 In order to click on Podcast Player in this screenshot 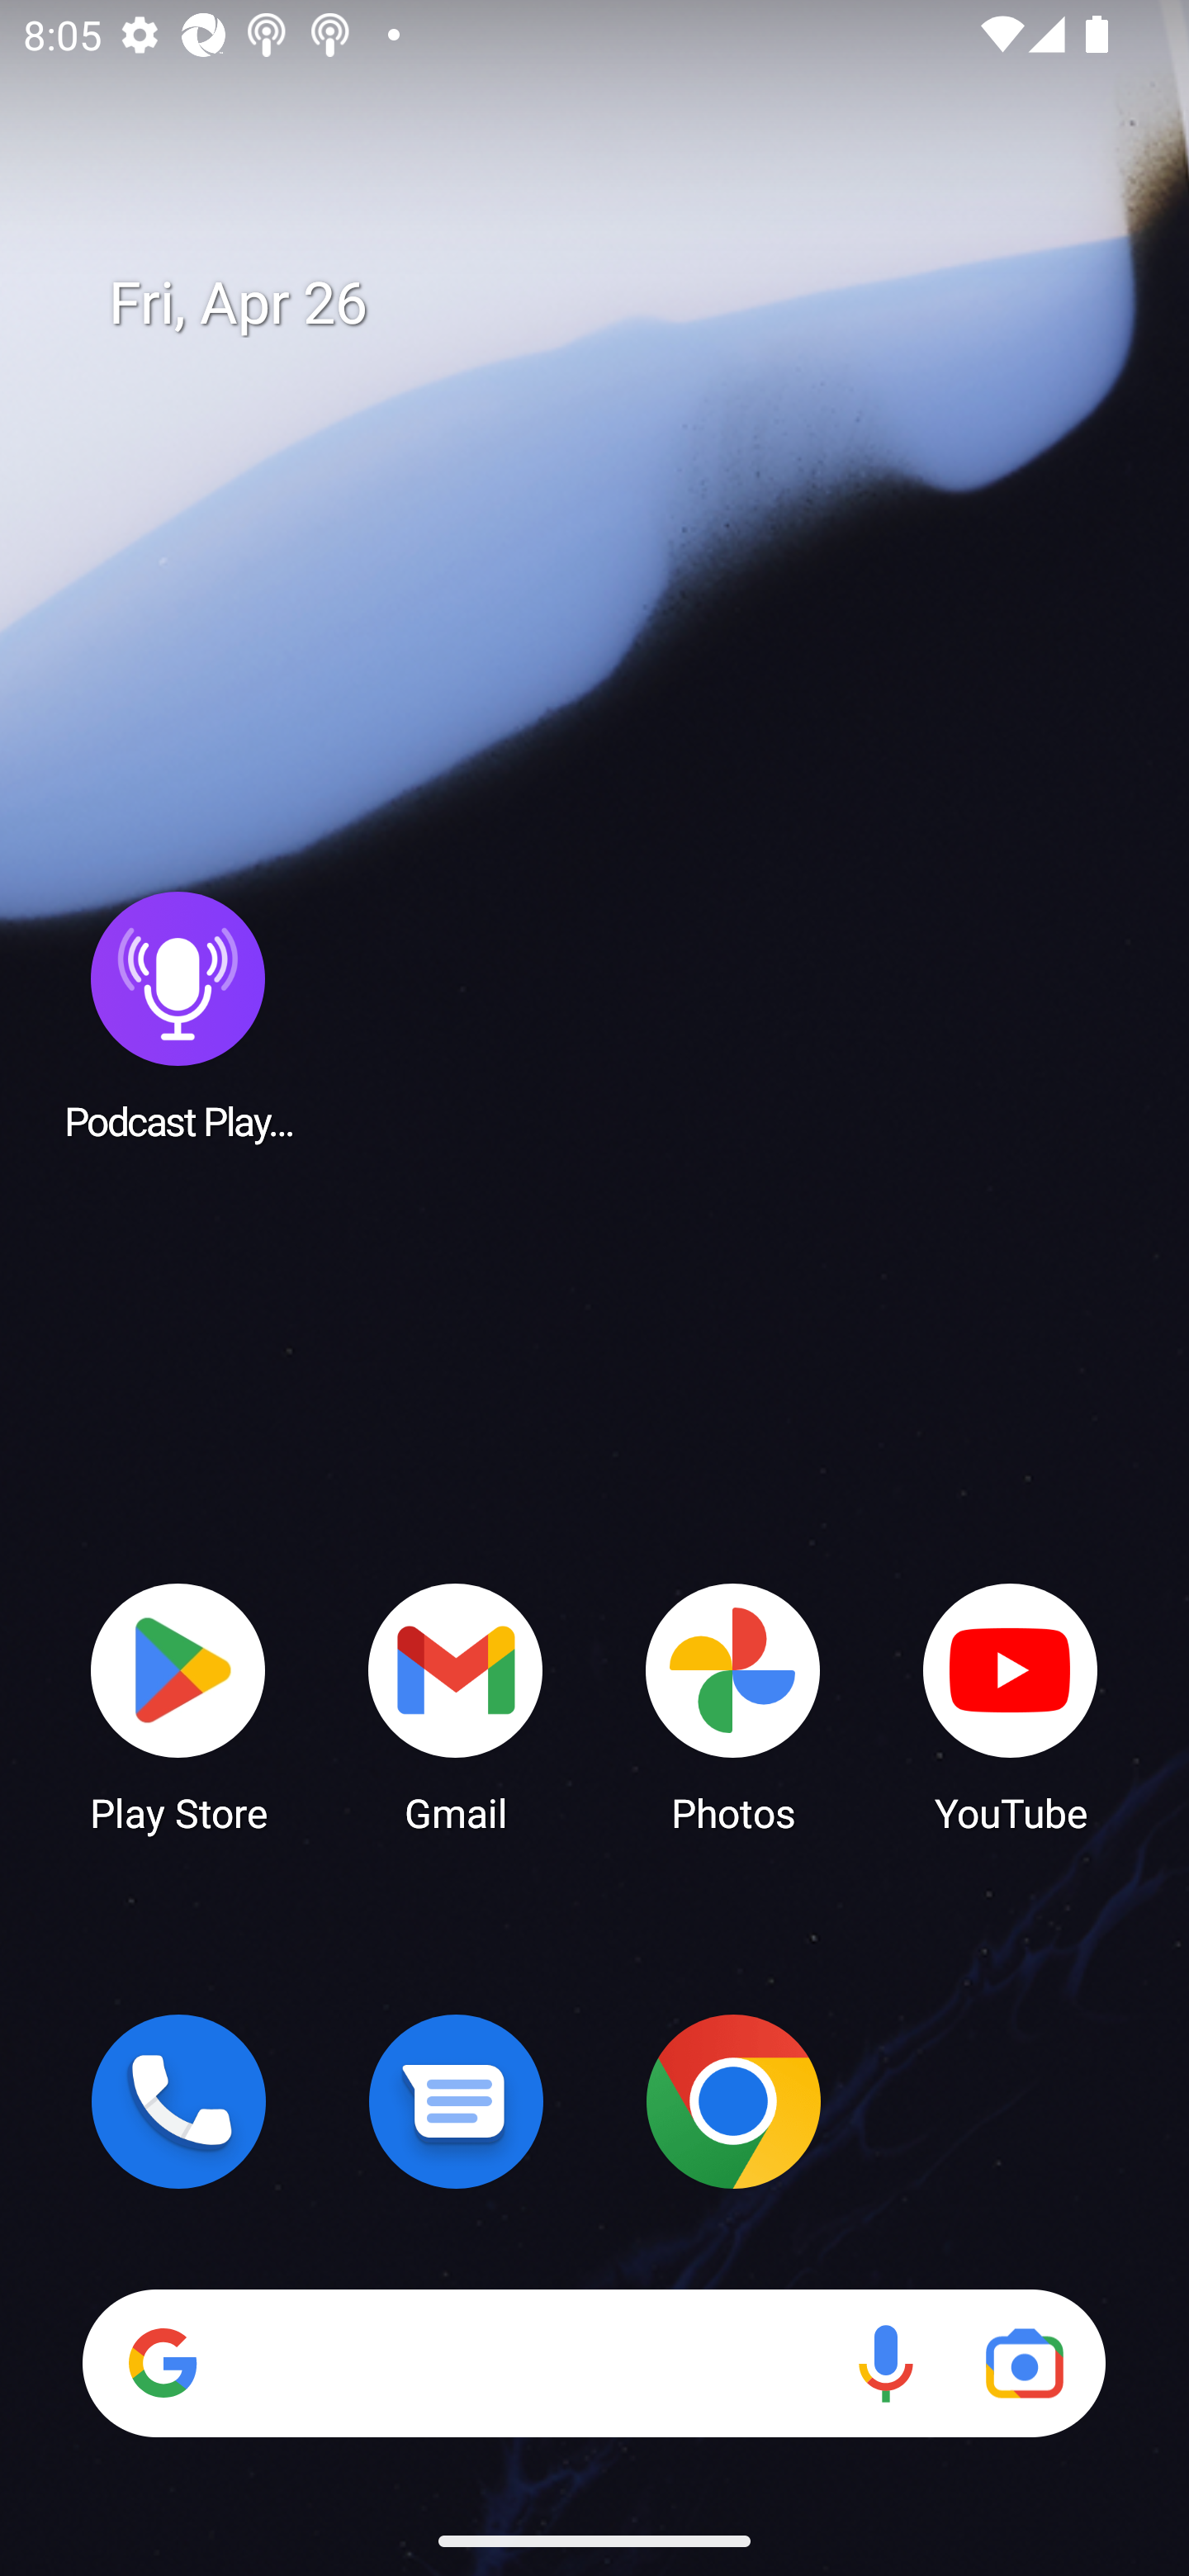, I will do `click(178, 1015)`.